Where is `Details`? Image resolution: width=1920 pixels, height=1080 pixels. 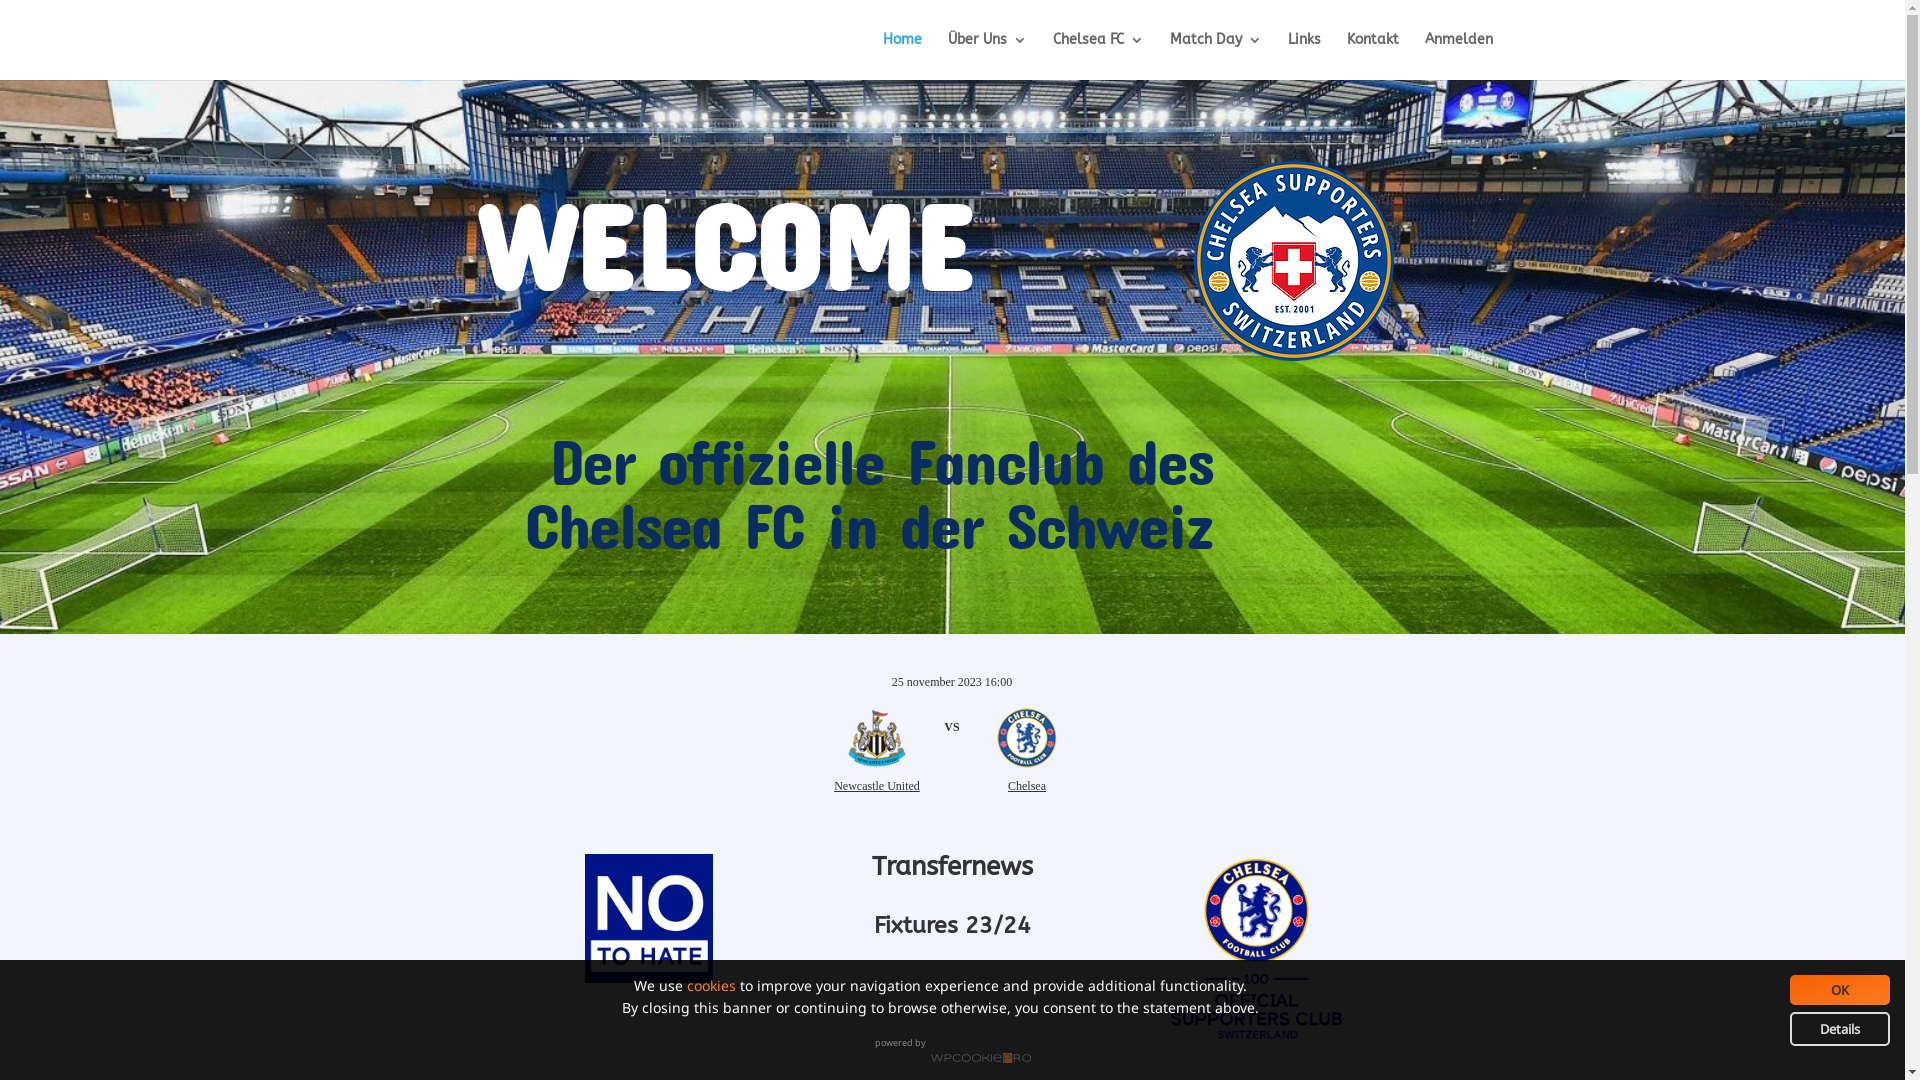 Details is located at coordinates (1840, 1029).